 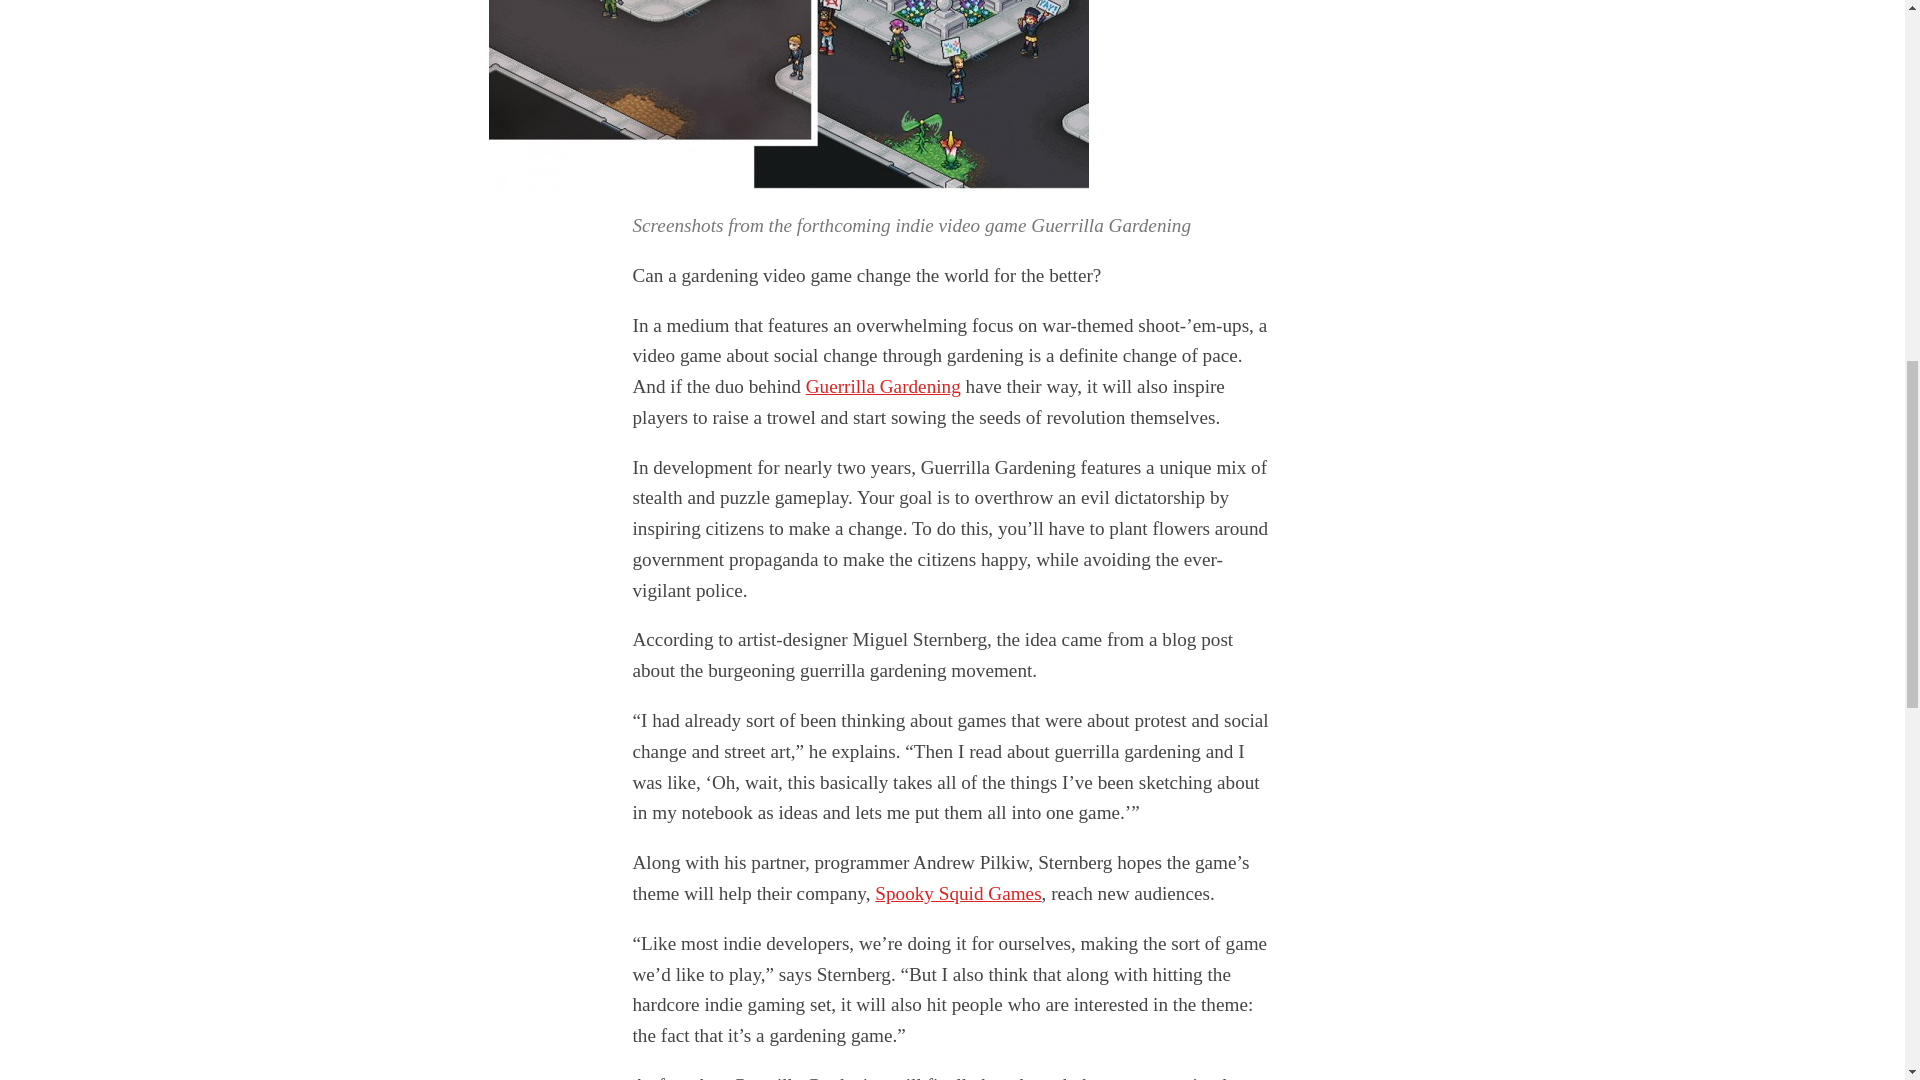 I want to click on Guerrilla Gardening, so click(x=884, y=386).